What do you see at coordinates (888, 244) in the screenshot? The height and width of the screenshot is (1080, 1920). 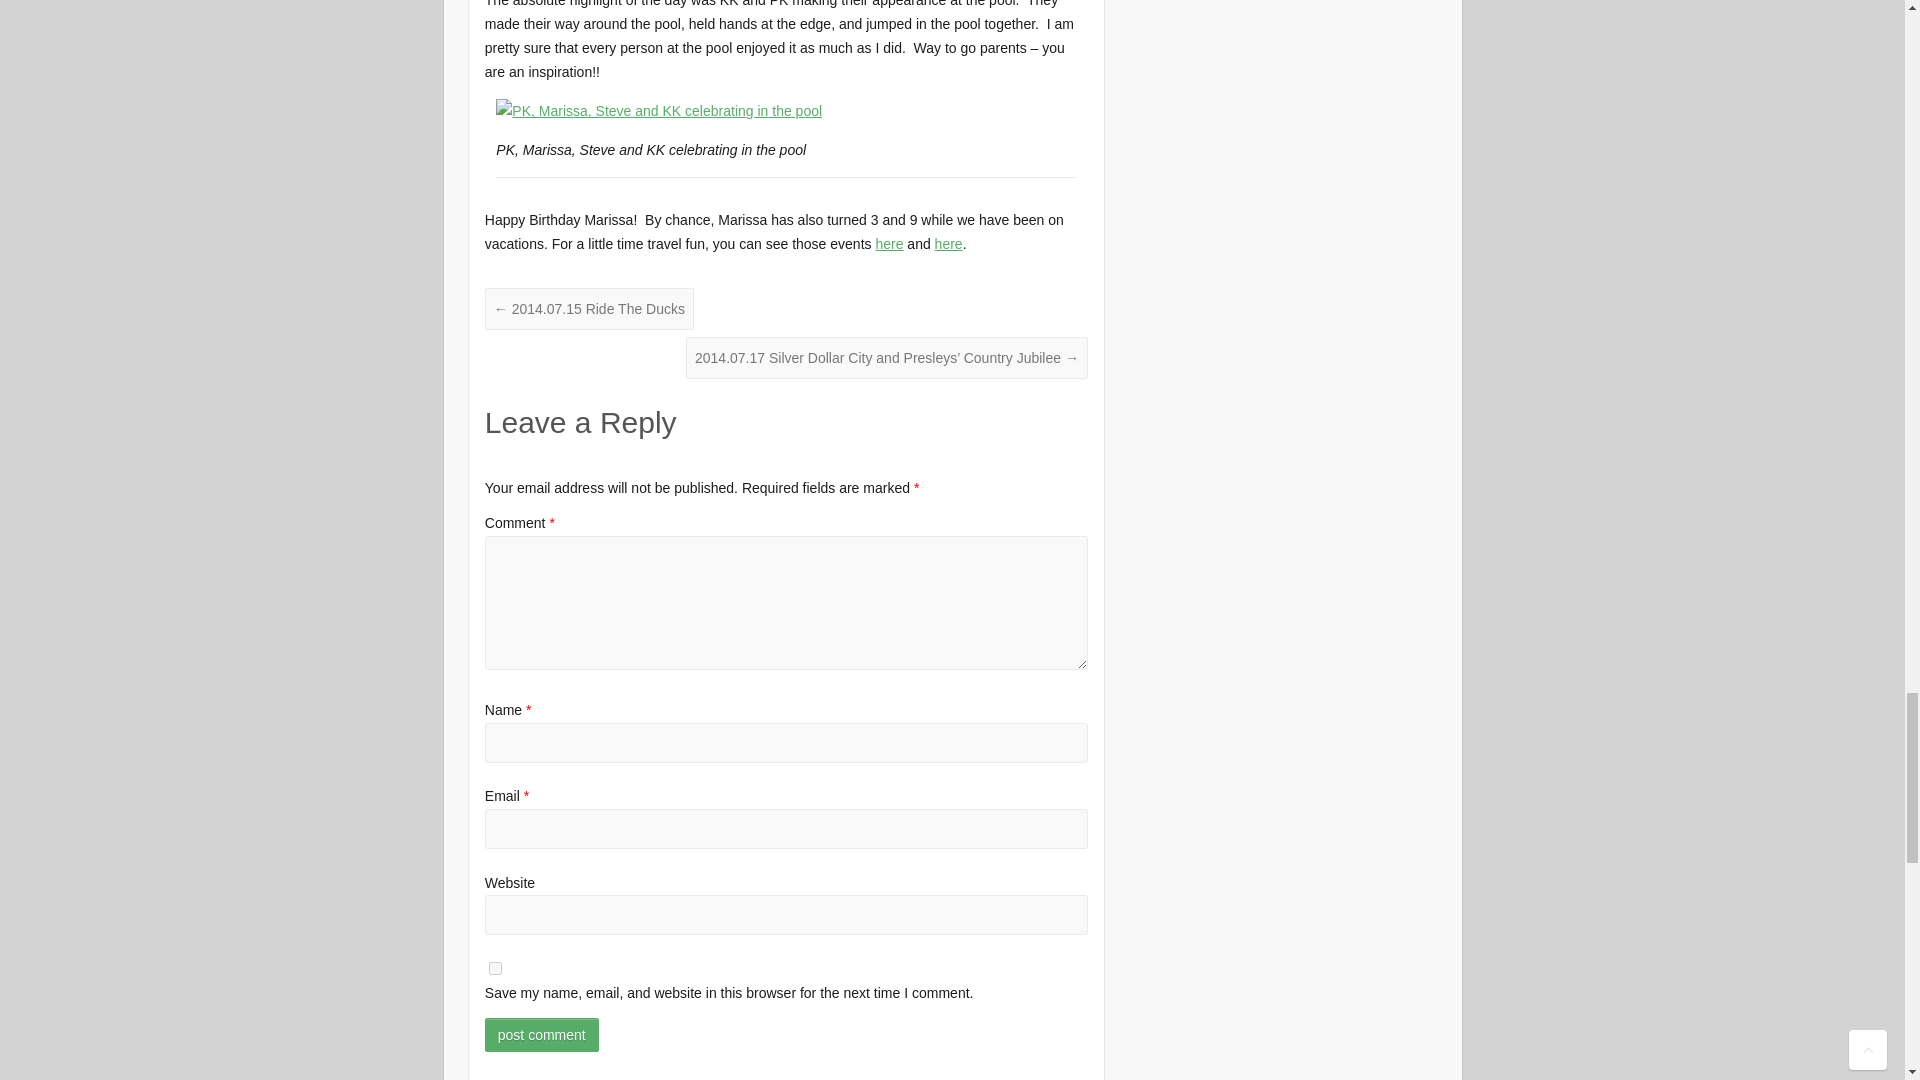 I see `here` at bounding box center [888, 244].